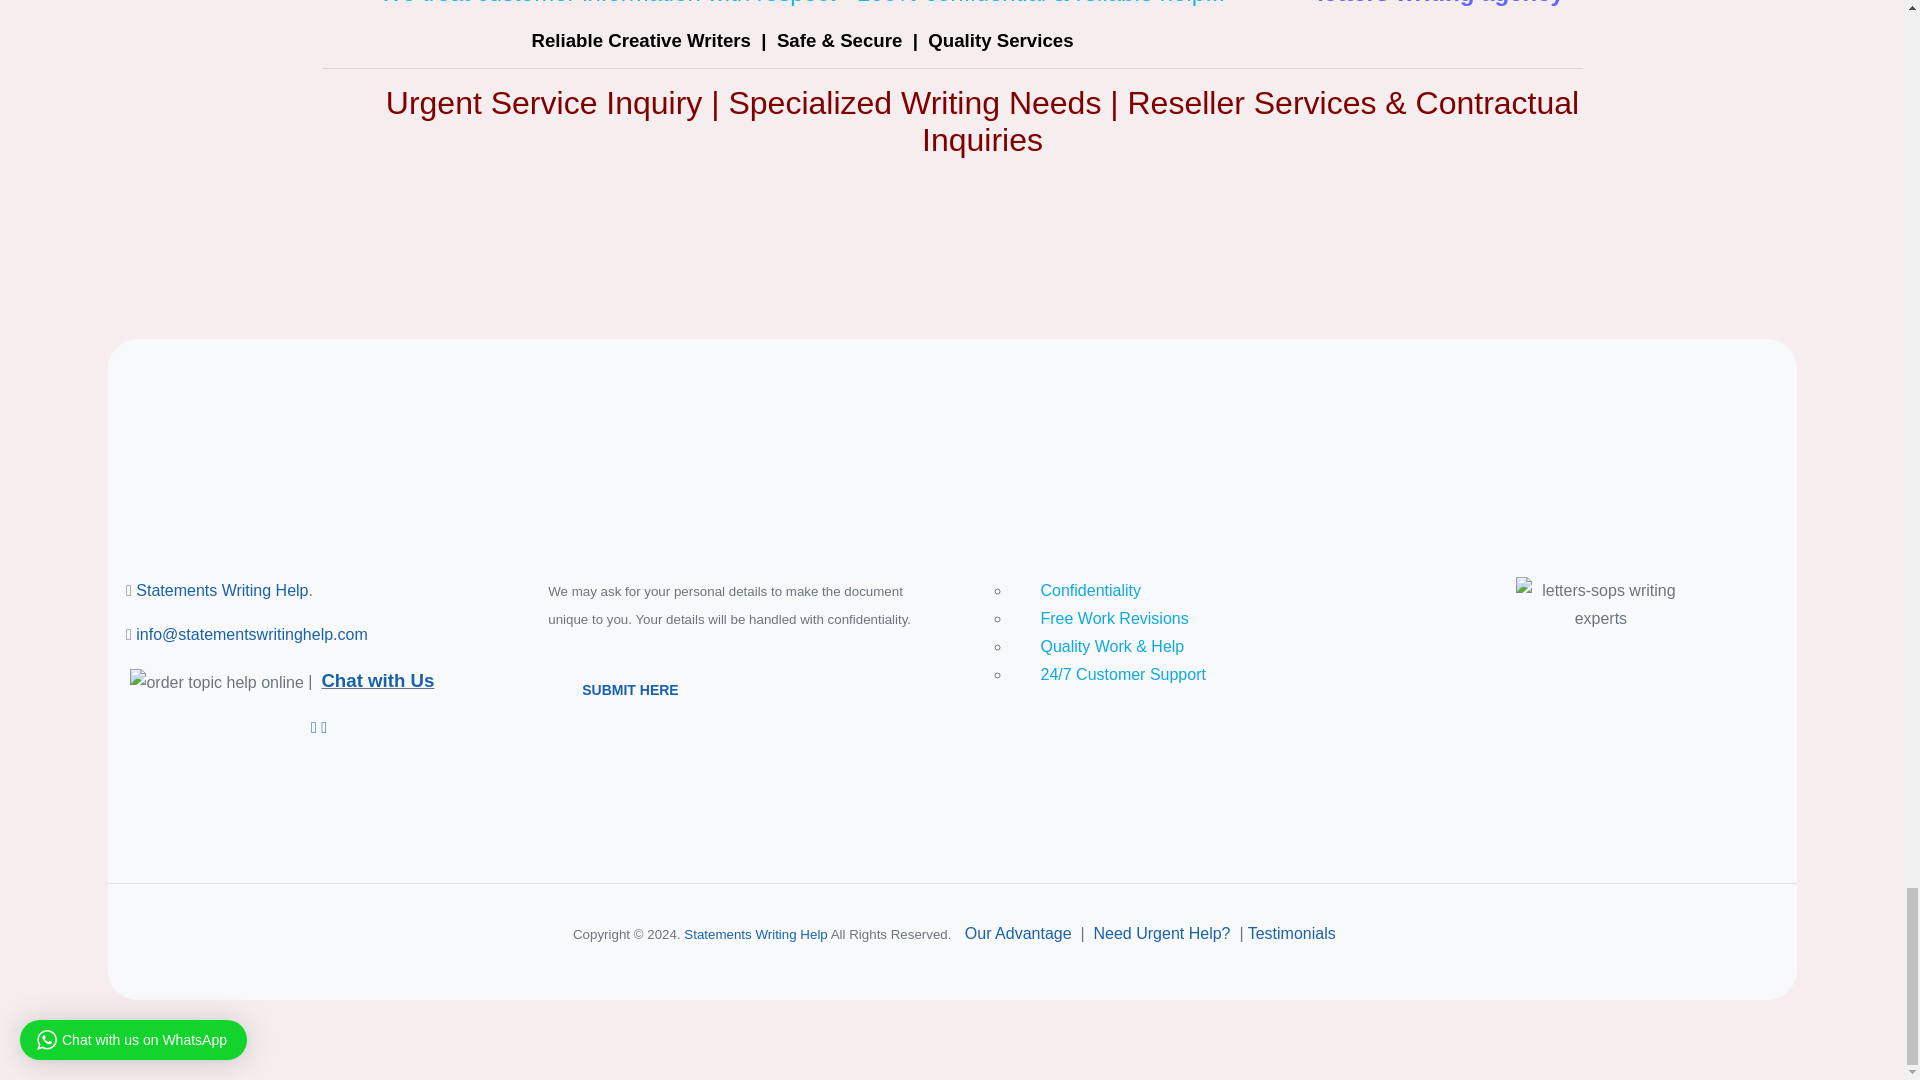 This screenshot has width=1920, height=1080. Describe the element at coordinates (376, 681) in the screenshot. I see `Chat with Us` at that location.